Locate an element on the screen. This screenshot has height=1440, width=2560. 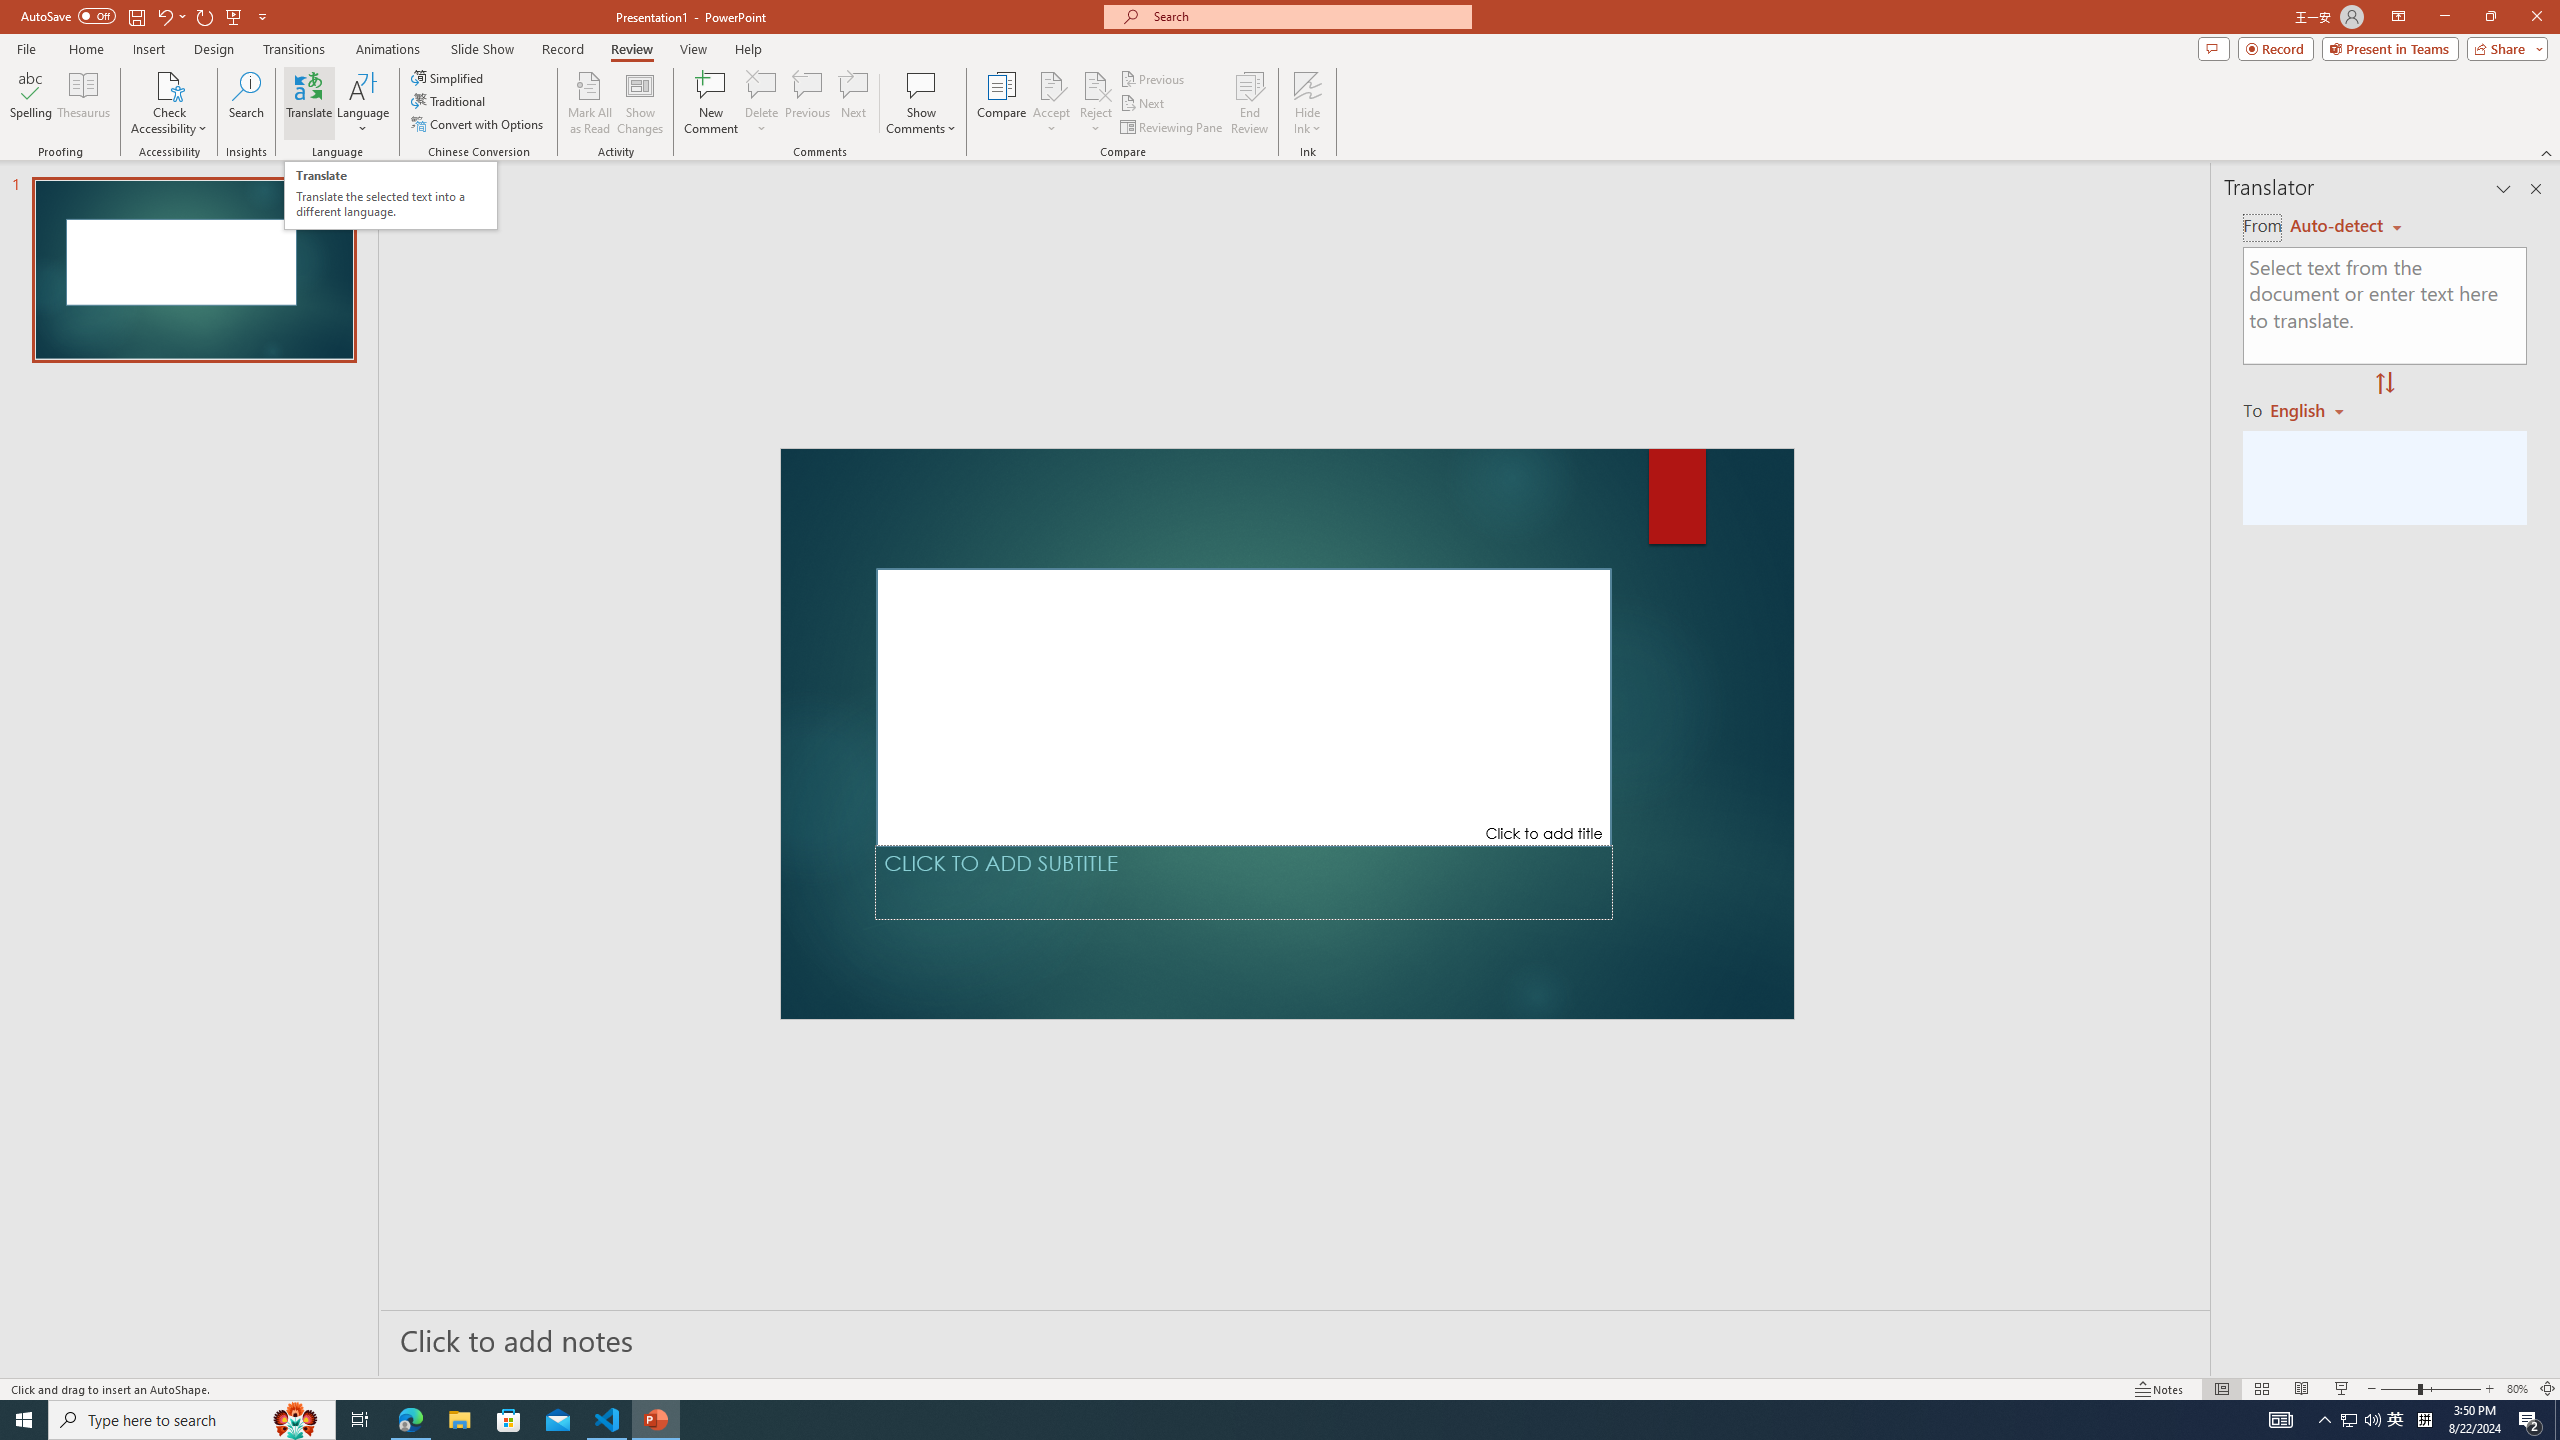
Next is located at coordinates (1142, 104).